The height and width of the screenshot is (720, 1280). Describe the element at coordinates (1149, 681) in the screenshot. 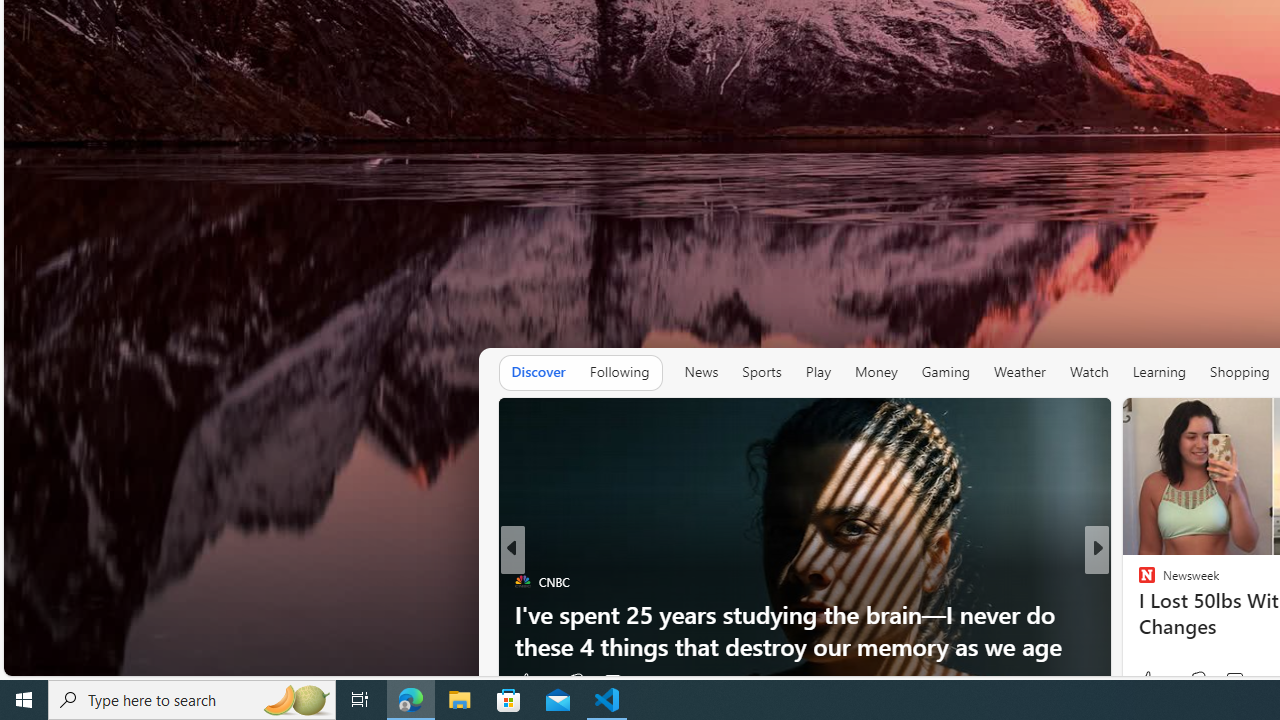

I see `59 Like` at that location.